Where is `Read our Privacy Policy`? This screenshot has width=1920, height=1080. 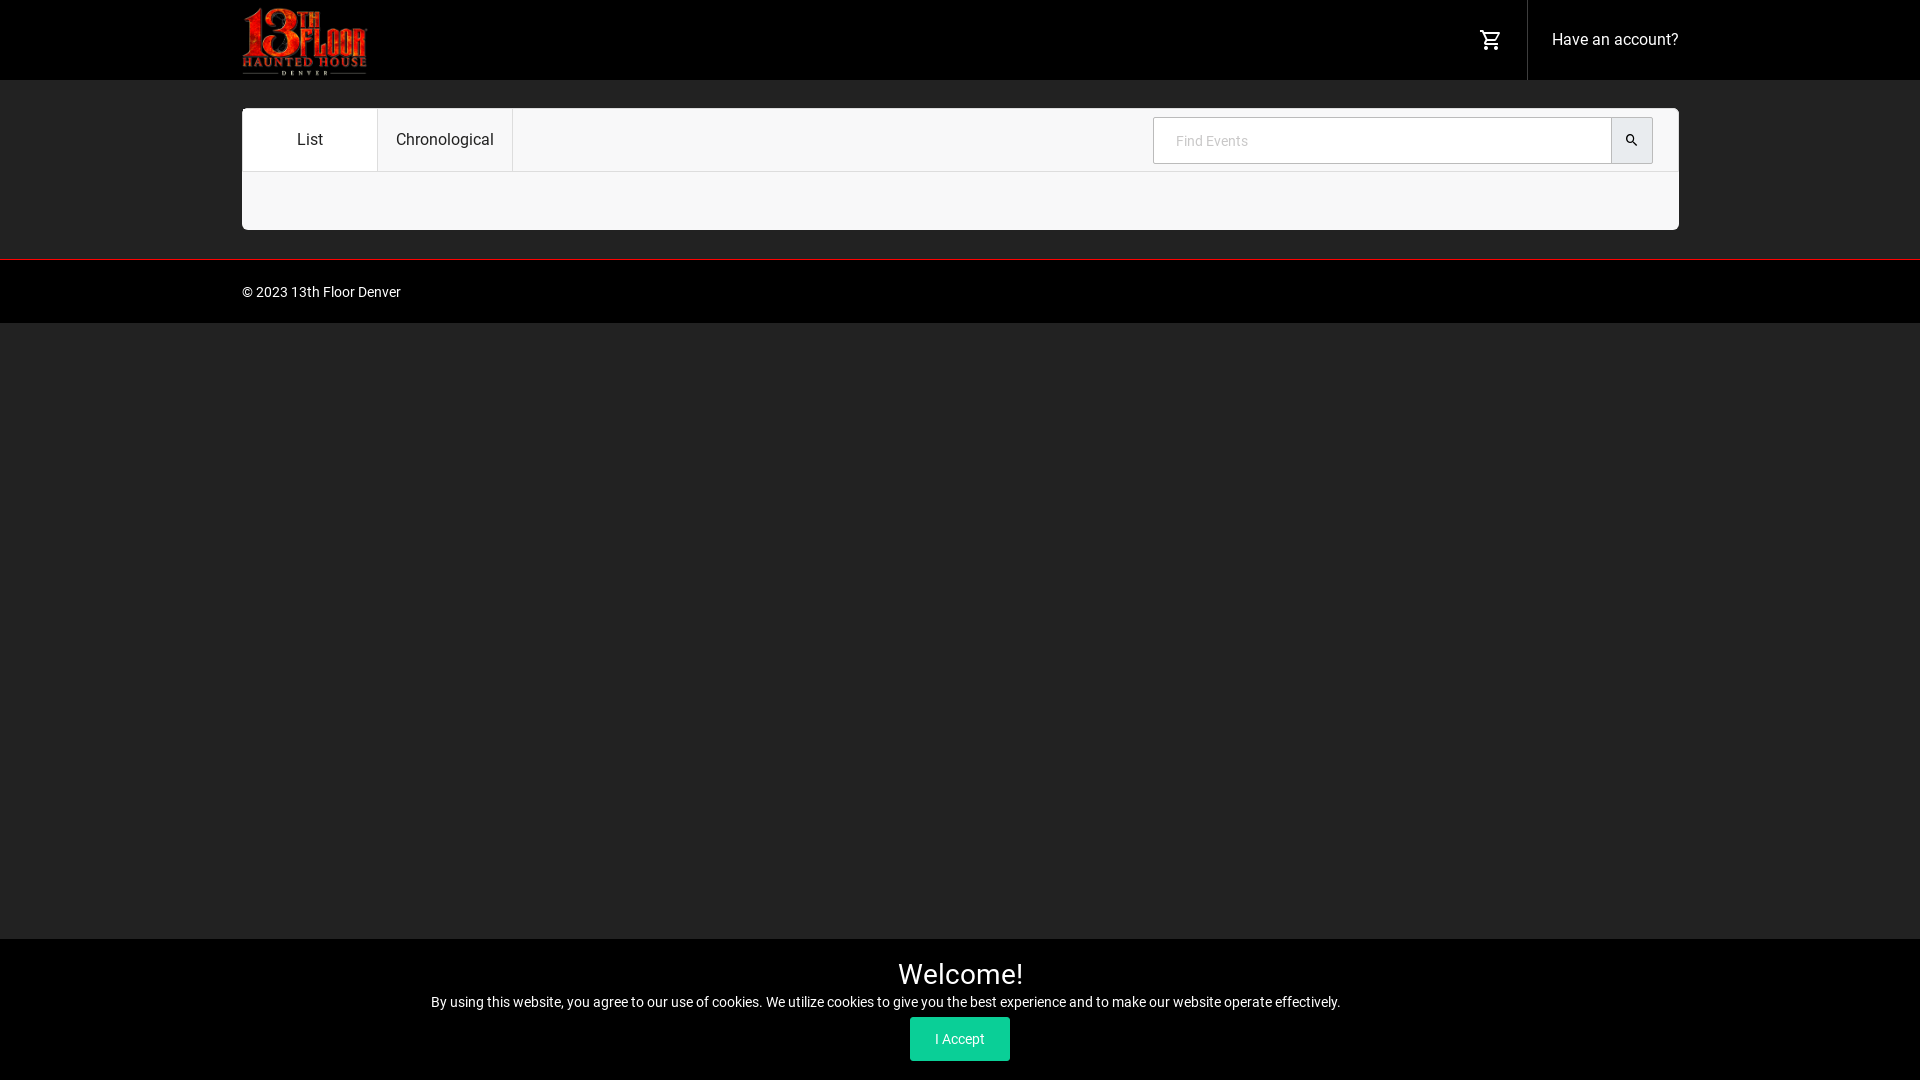
Read our Privacy Policy is located at coordinates (1416, 1002).